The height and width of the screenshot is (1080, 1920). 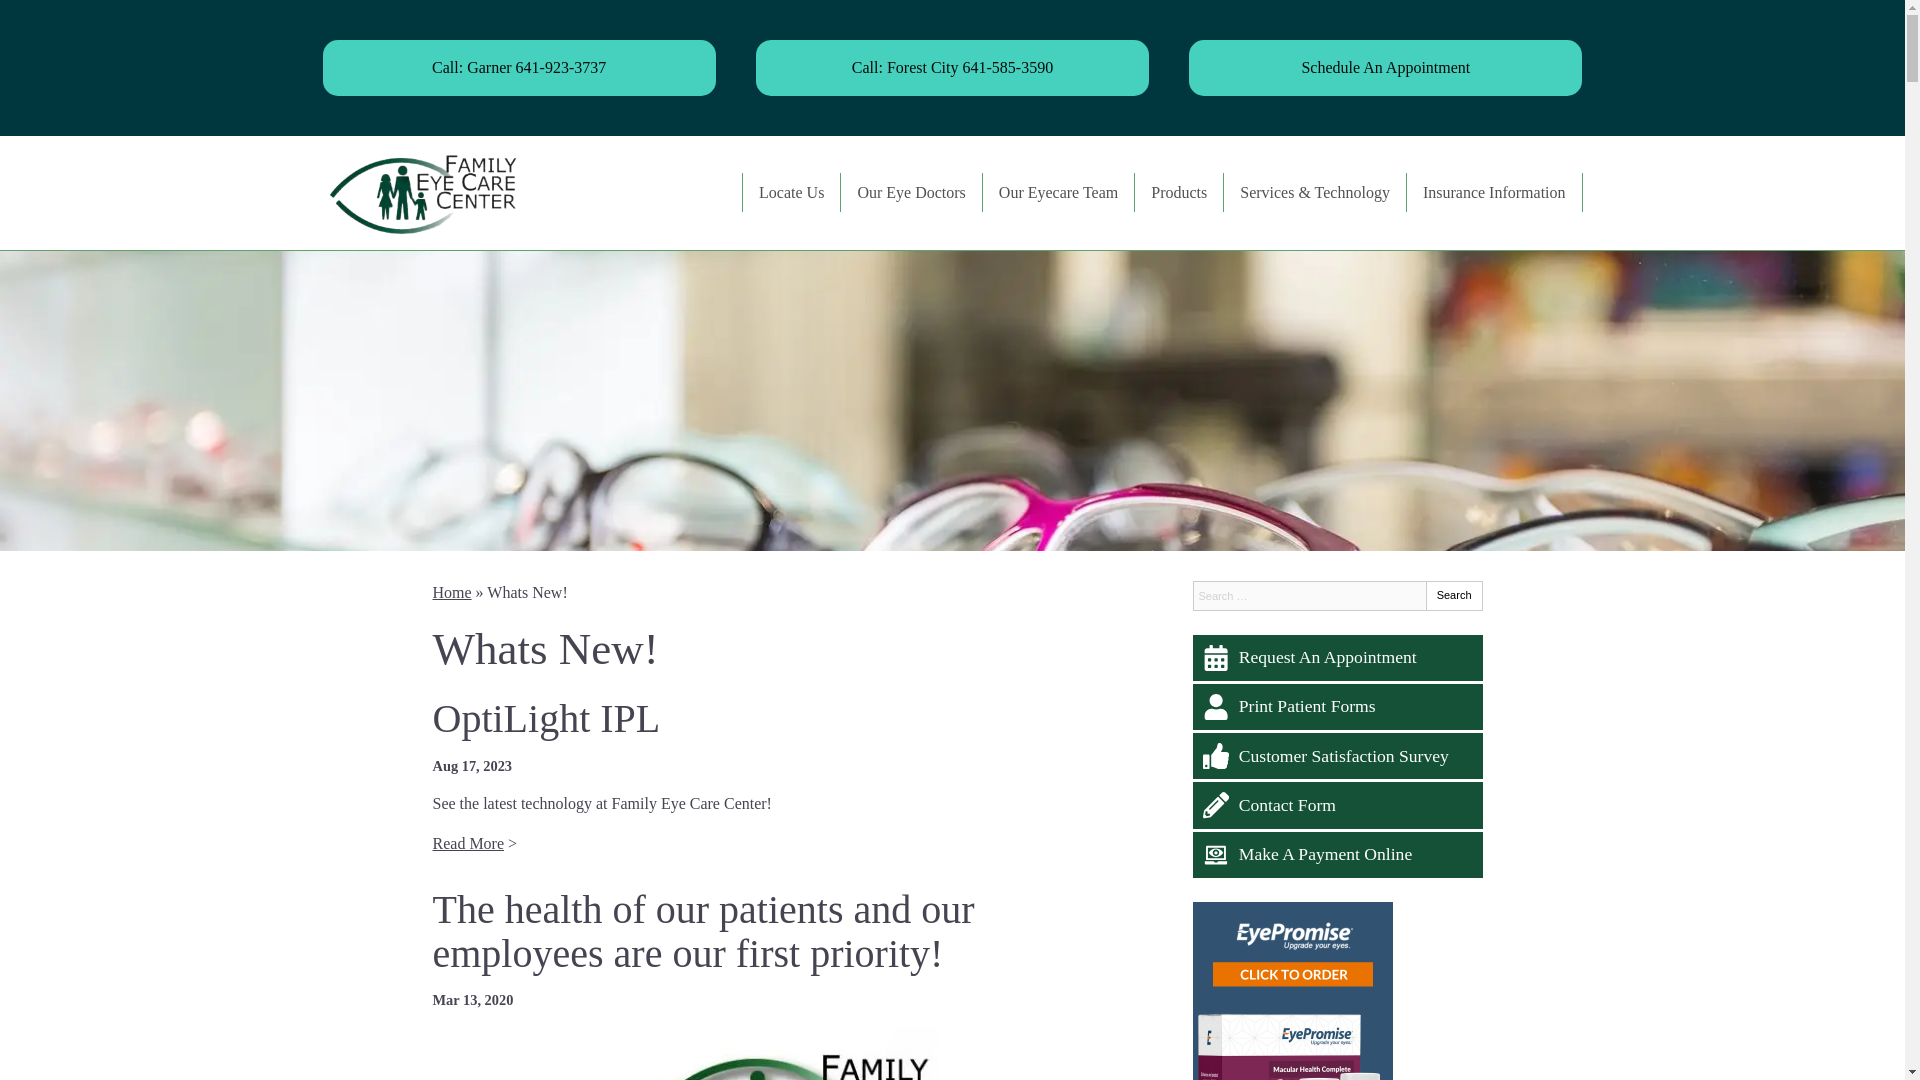 What do you see at coordinates (910, 192) in the screenshot?
I see `Our Eye Doctors` at bounding box center [910, 192].